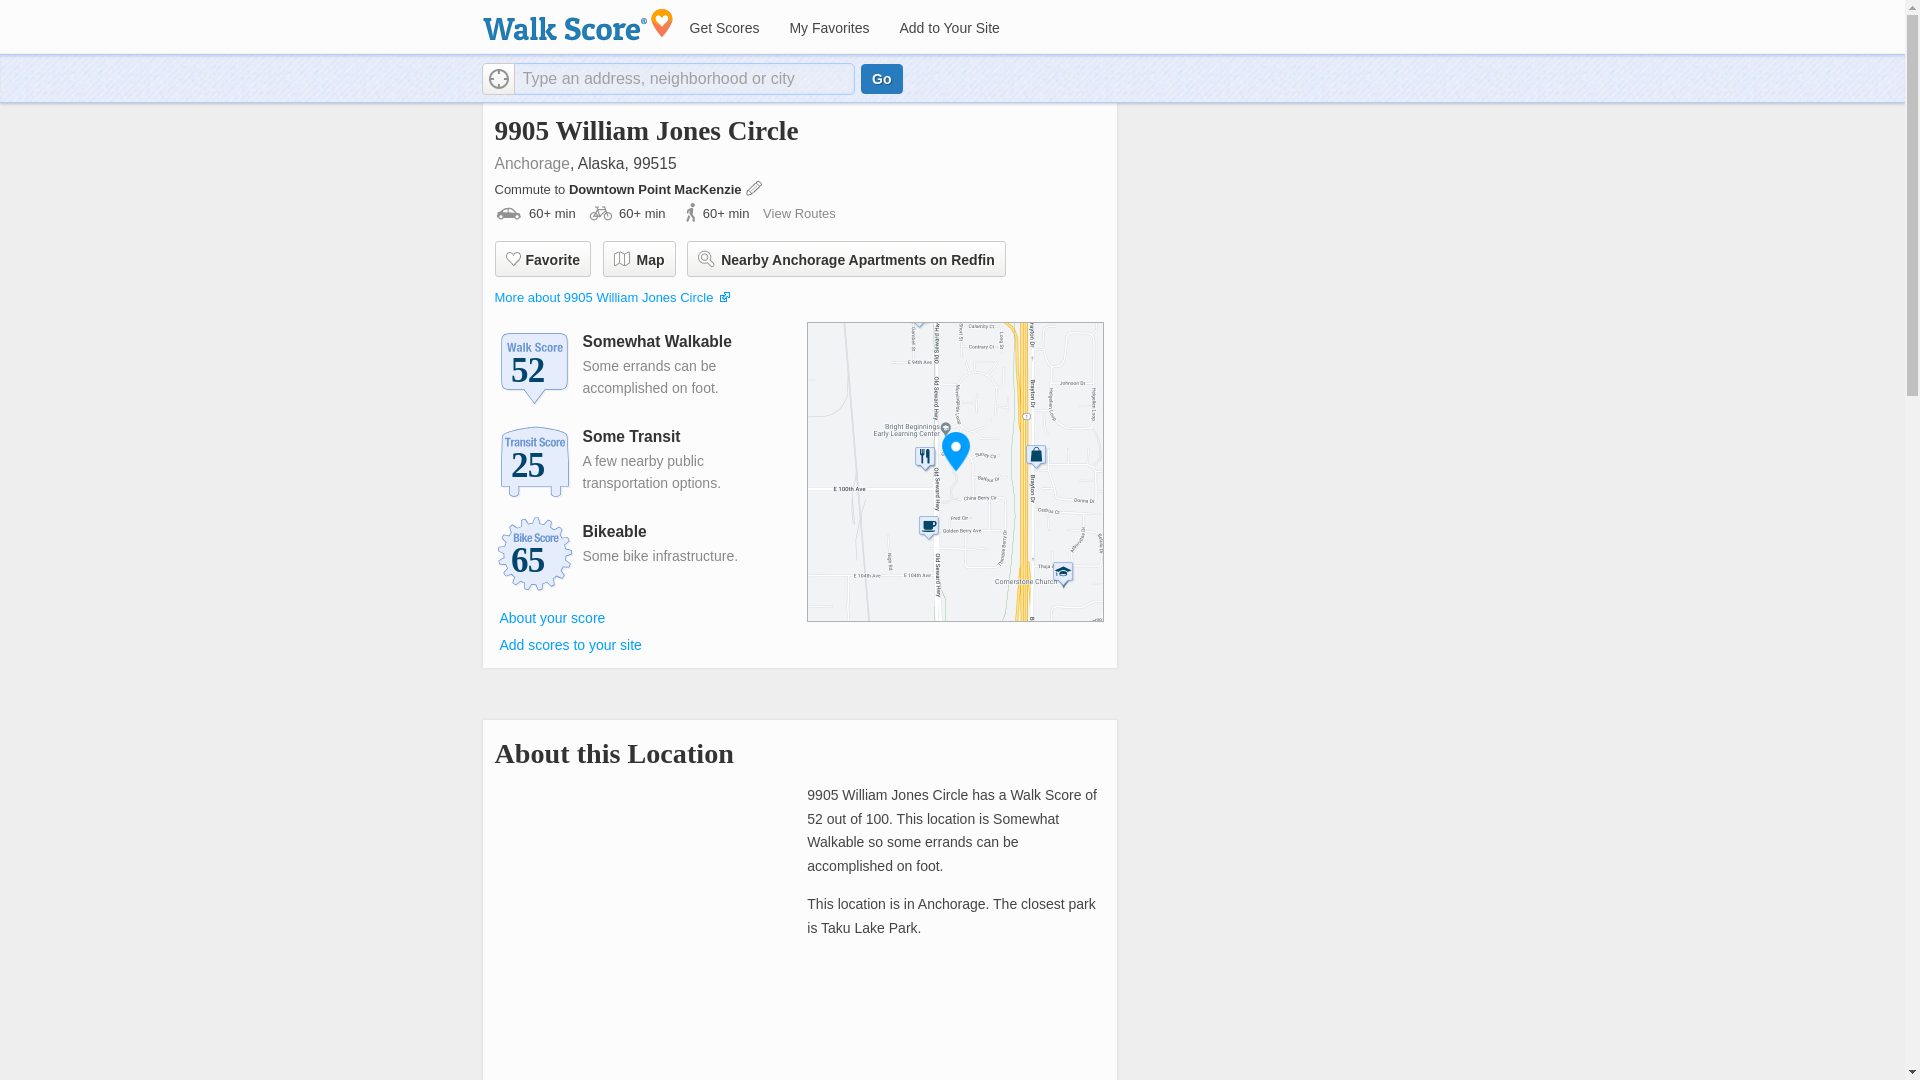 The width and height of the screenshot is (1920, 1080). I want to click on My Favorites, so click(828, 28).